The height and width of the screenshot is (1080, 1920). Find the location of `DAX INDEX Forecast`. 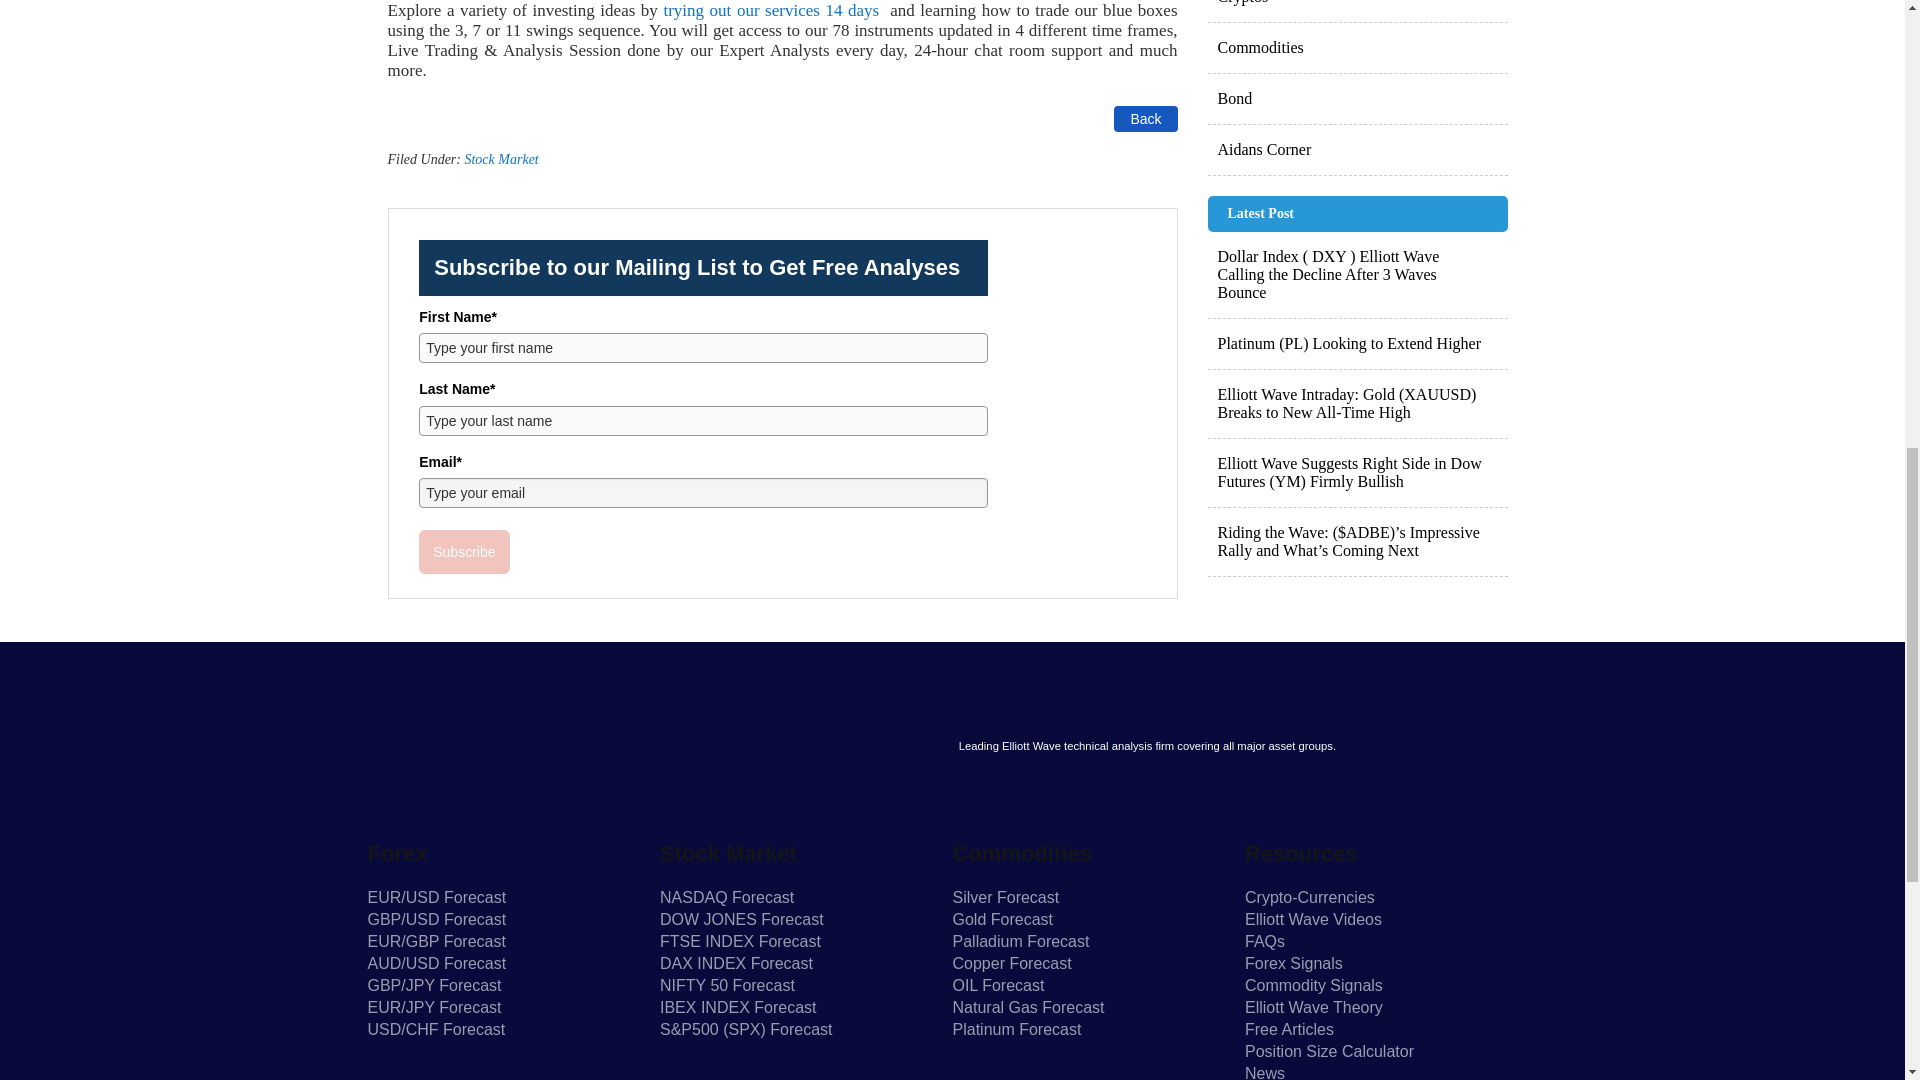

DAX INDEX Forecast is located at coordinates (736, 963).